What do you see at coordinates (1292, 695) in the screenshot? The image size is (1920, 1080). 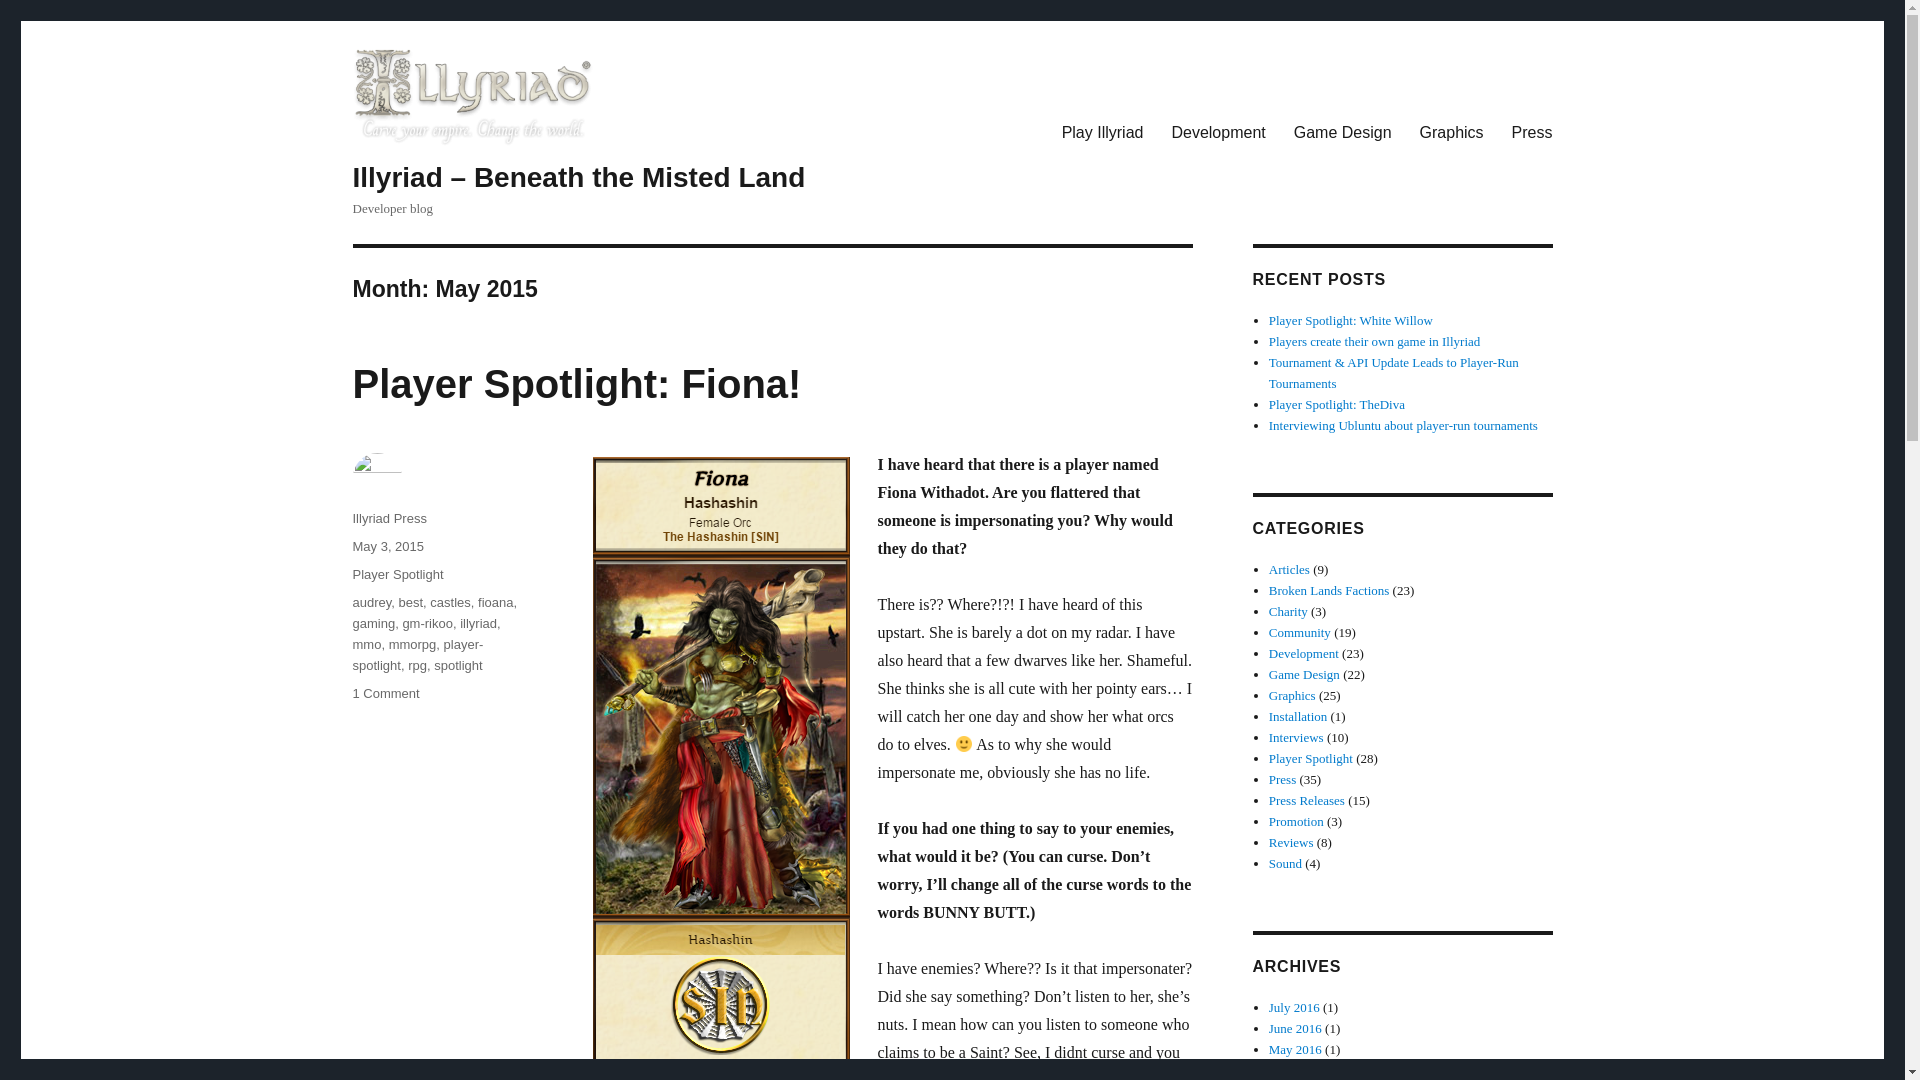 I see `Graphics` at bounding box center [1292, 695].